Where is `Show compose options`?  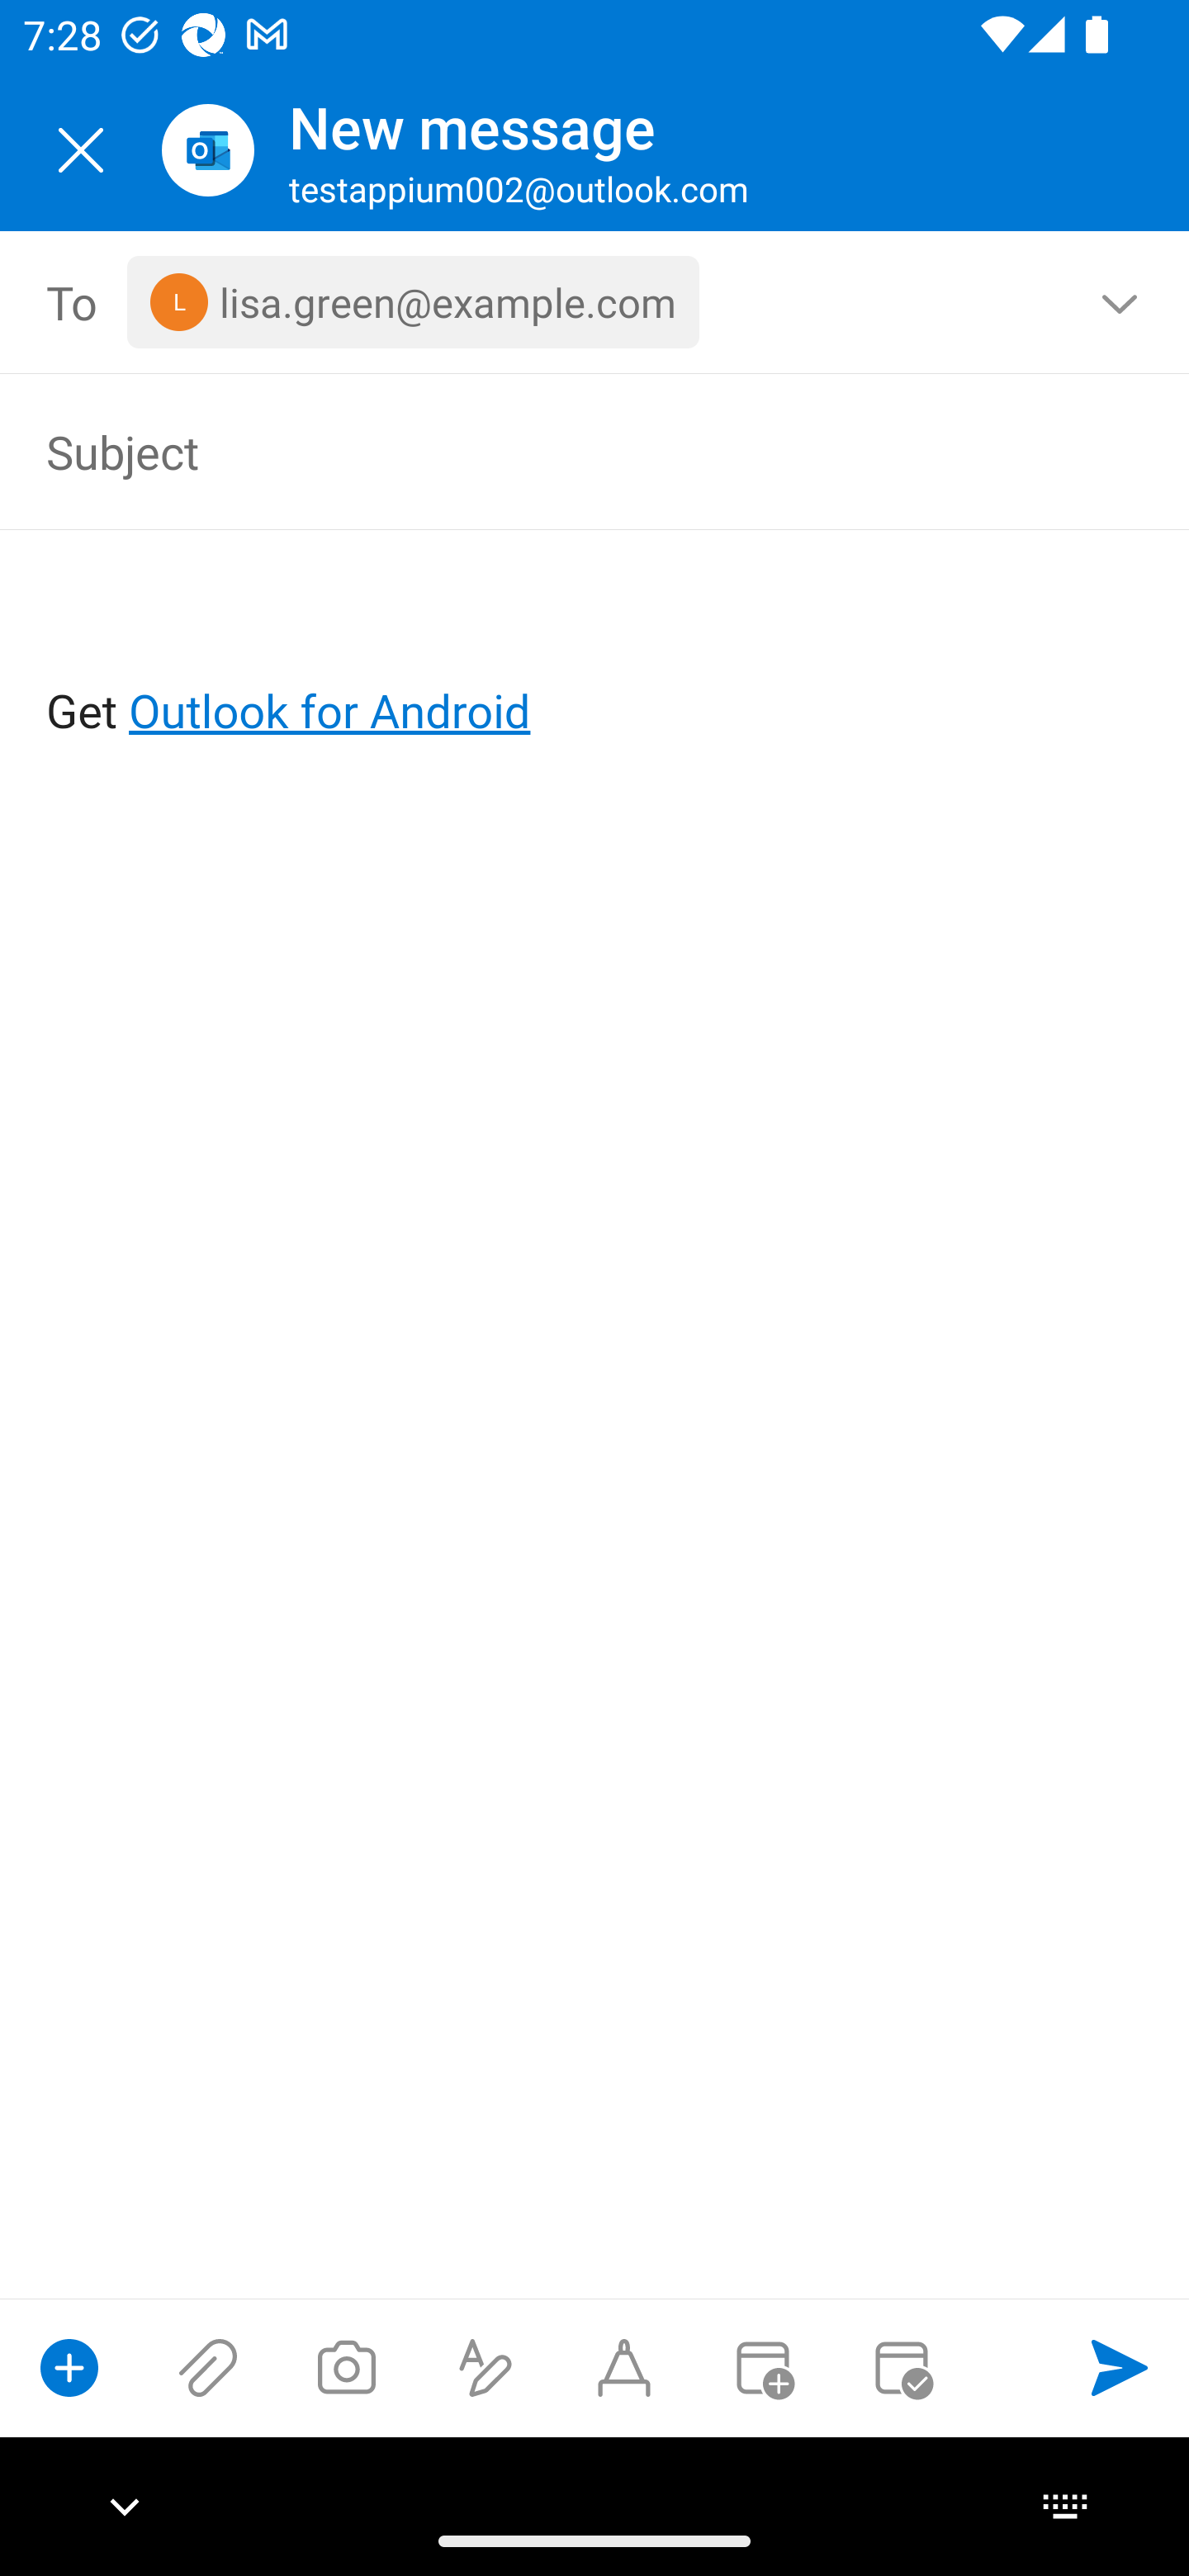 Show compose options is located at coordinates (69, 2367).